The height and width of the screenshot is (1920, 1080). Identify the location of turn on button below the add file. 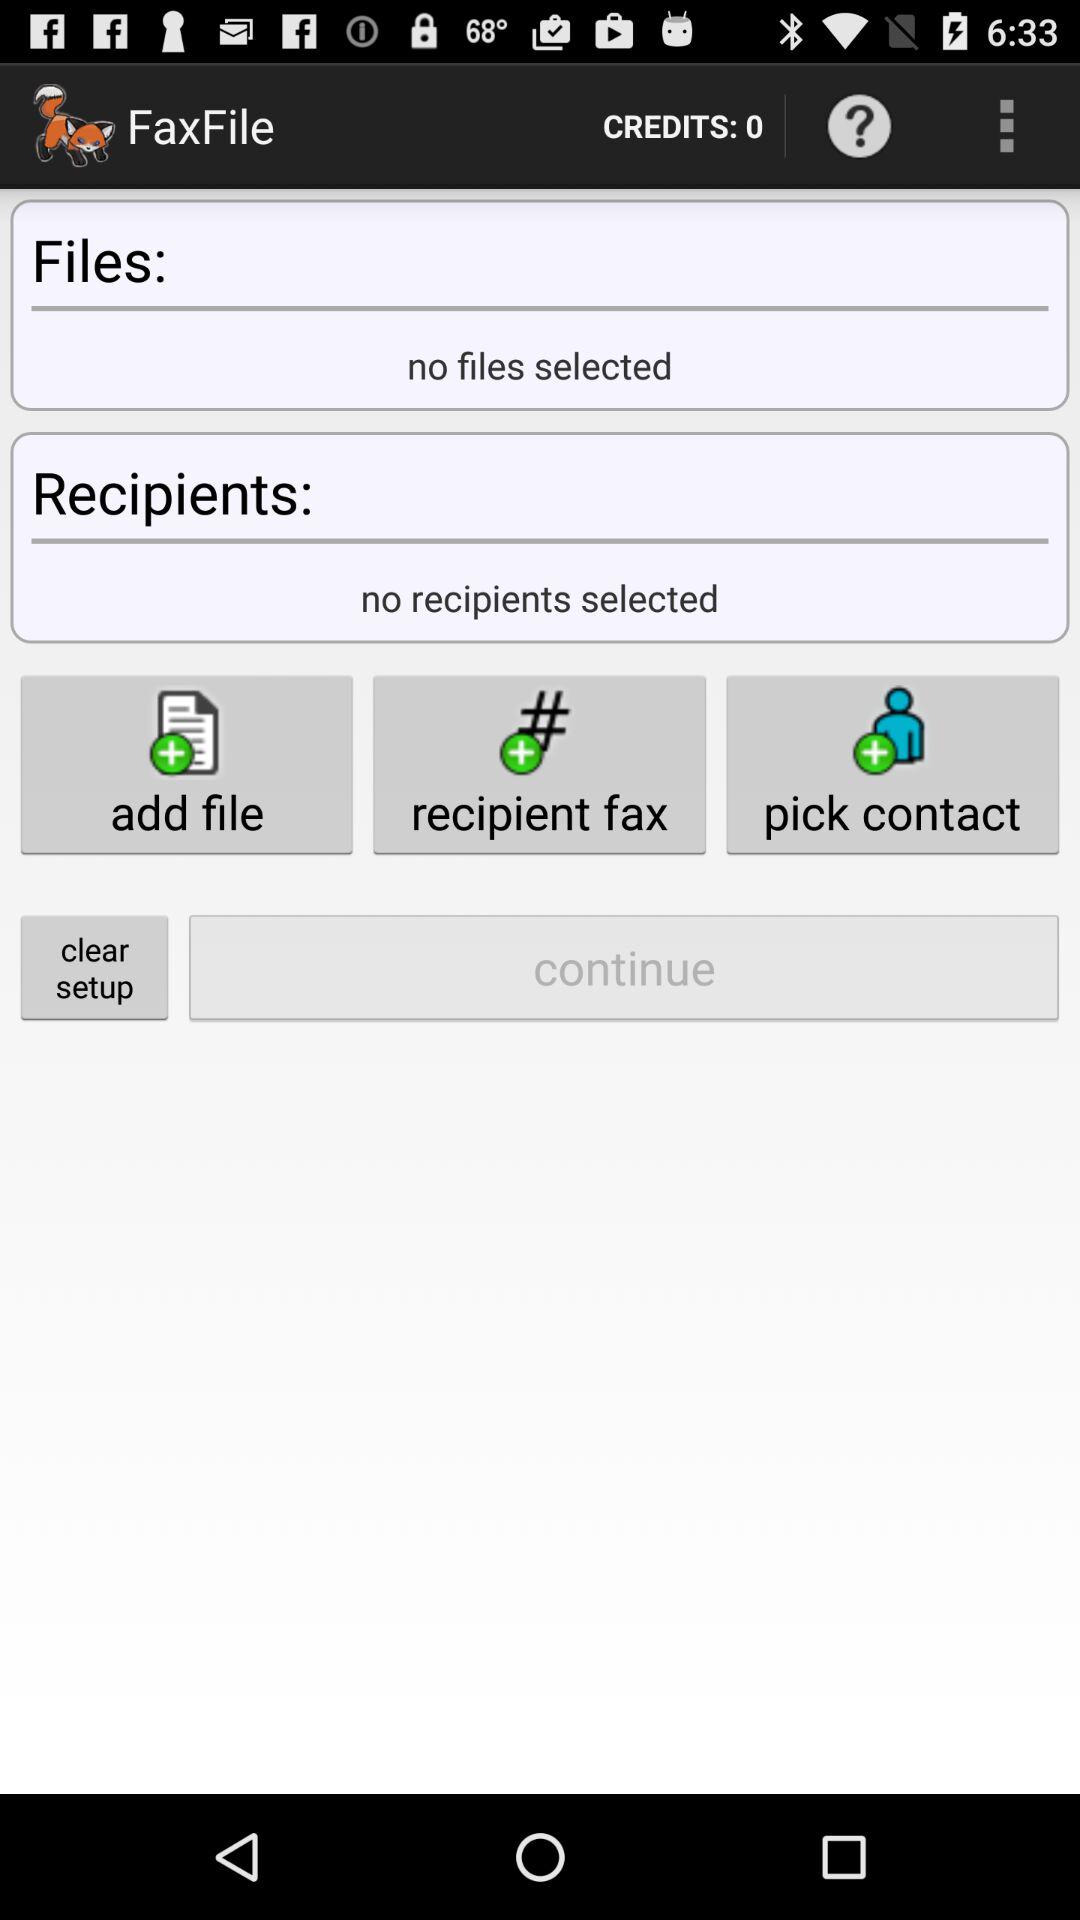
(94, 967).